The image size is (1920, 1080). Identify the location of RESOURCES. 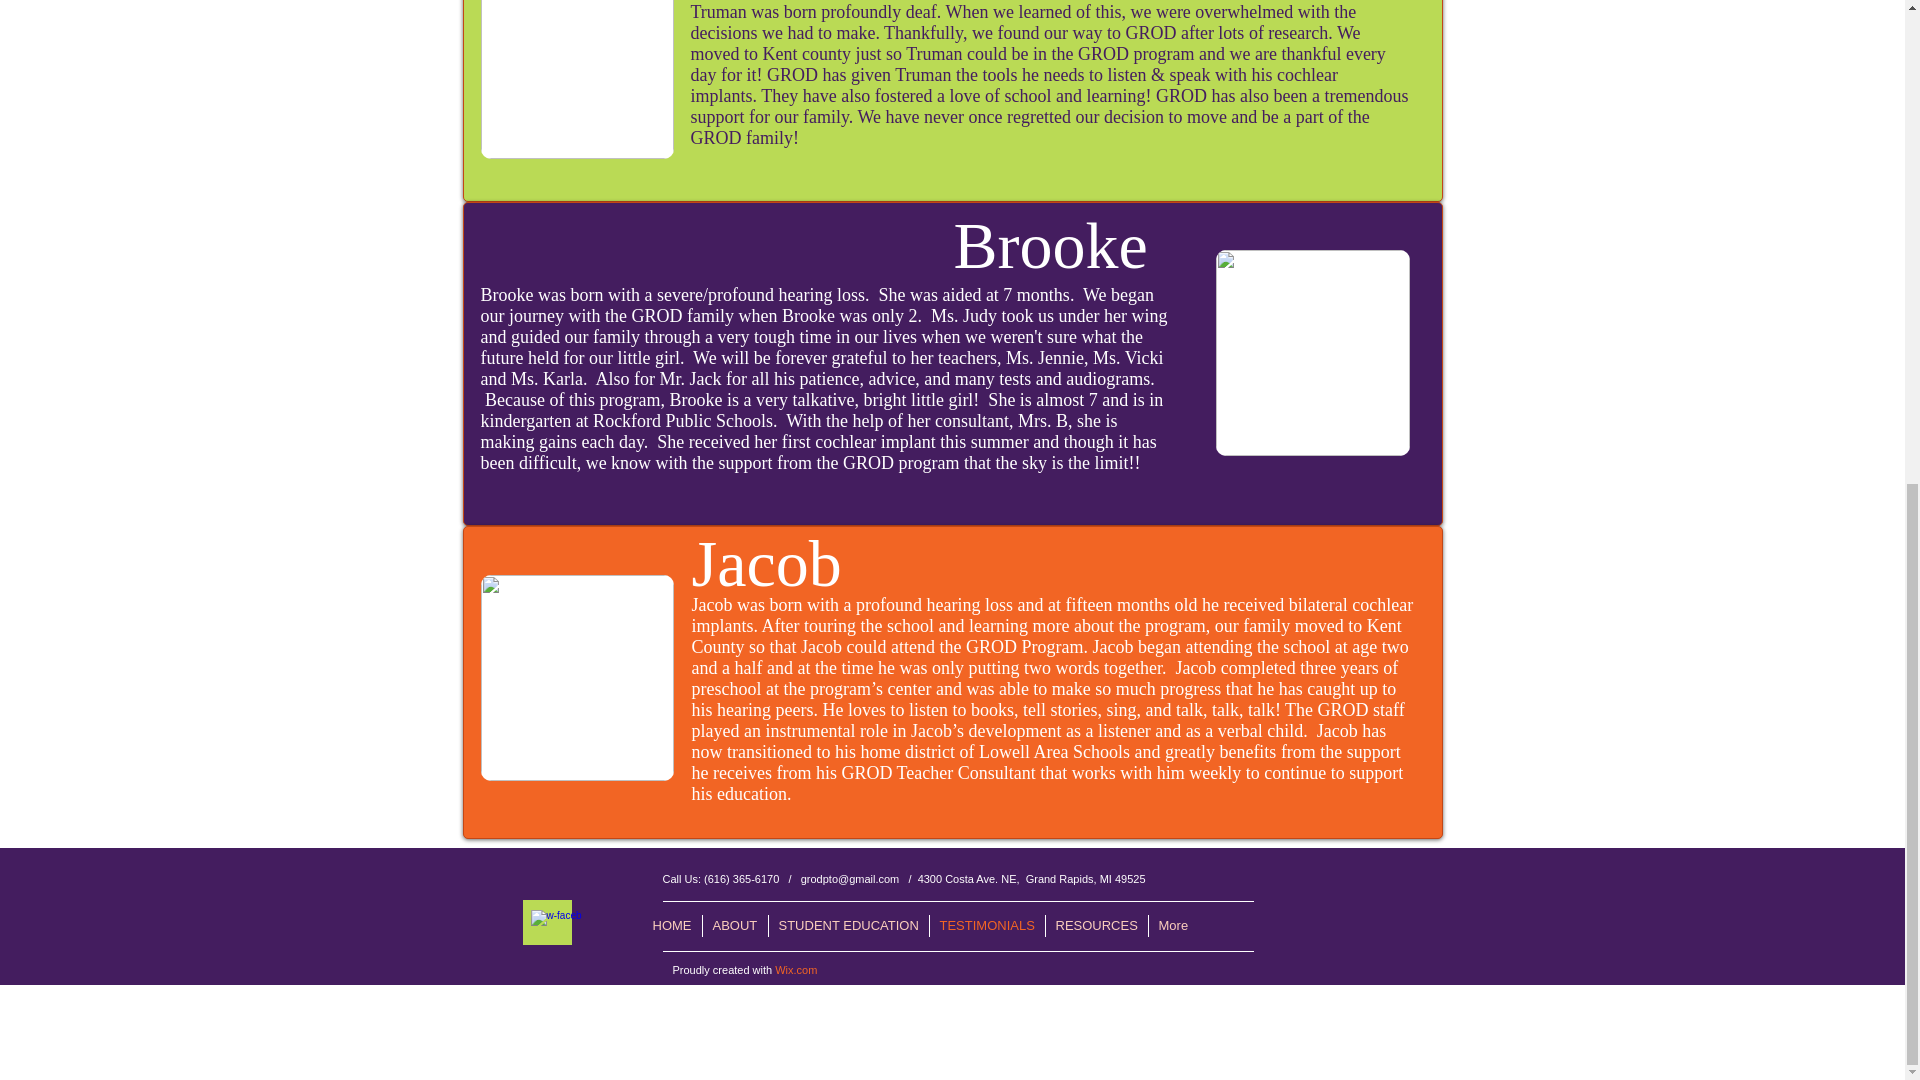
(1095, 926).